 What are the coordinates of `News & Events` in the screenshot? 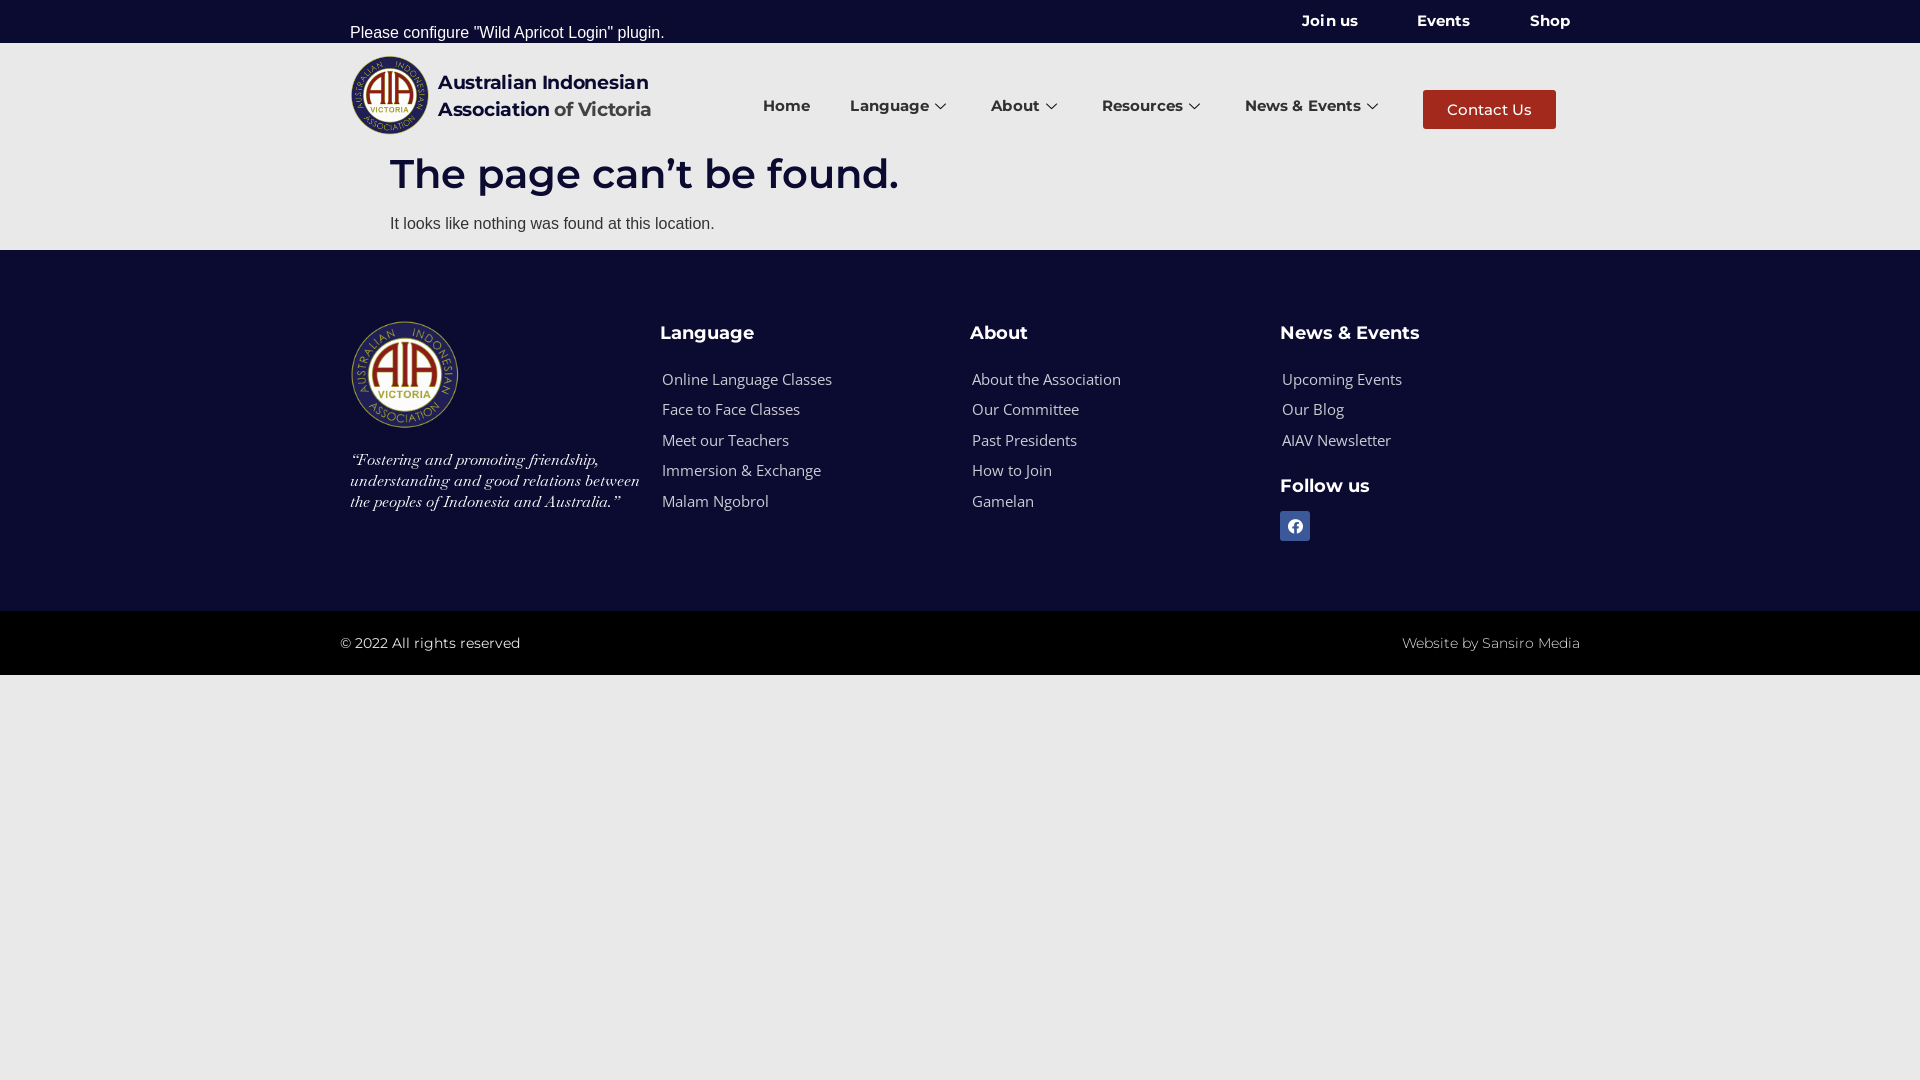 It's located at (1314, 107).